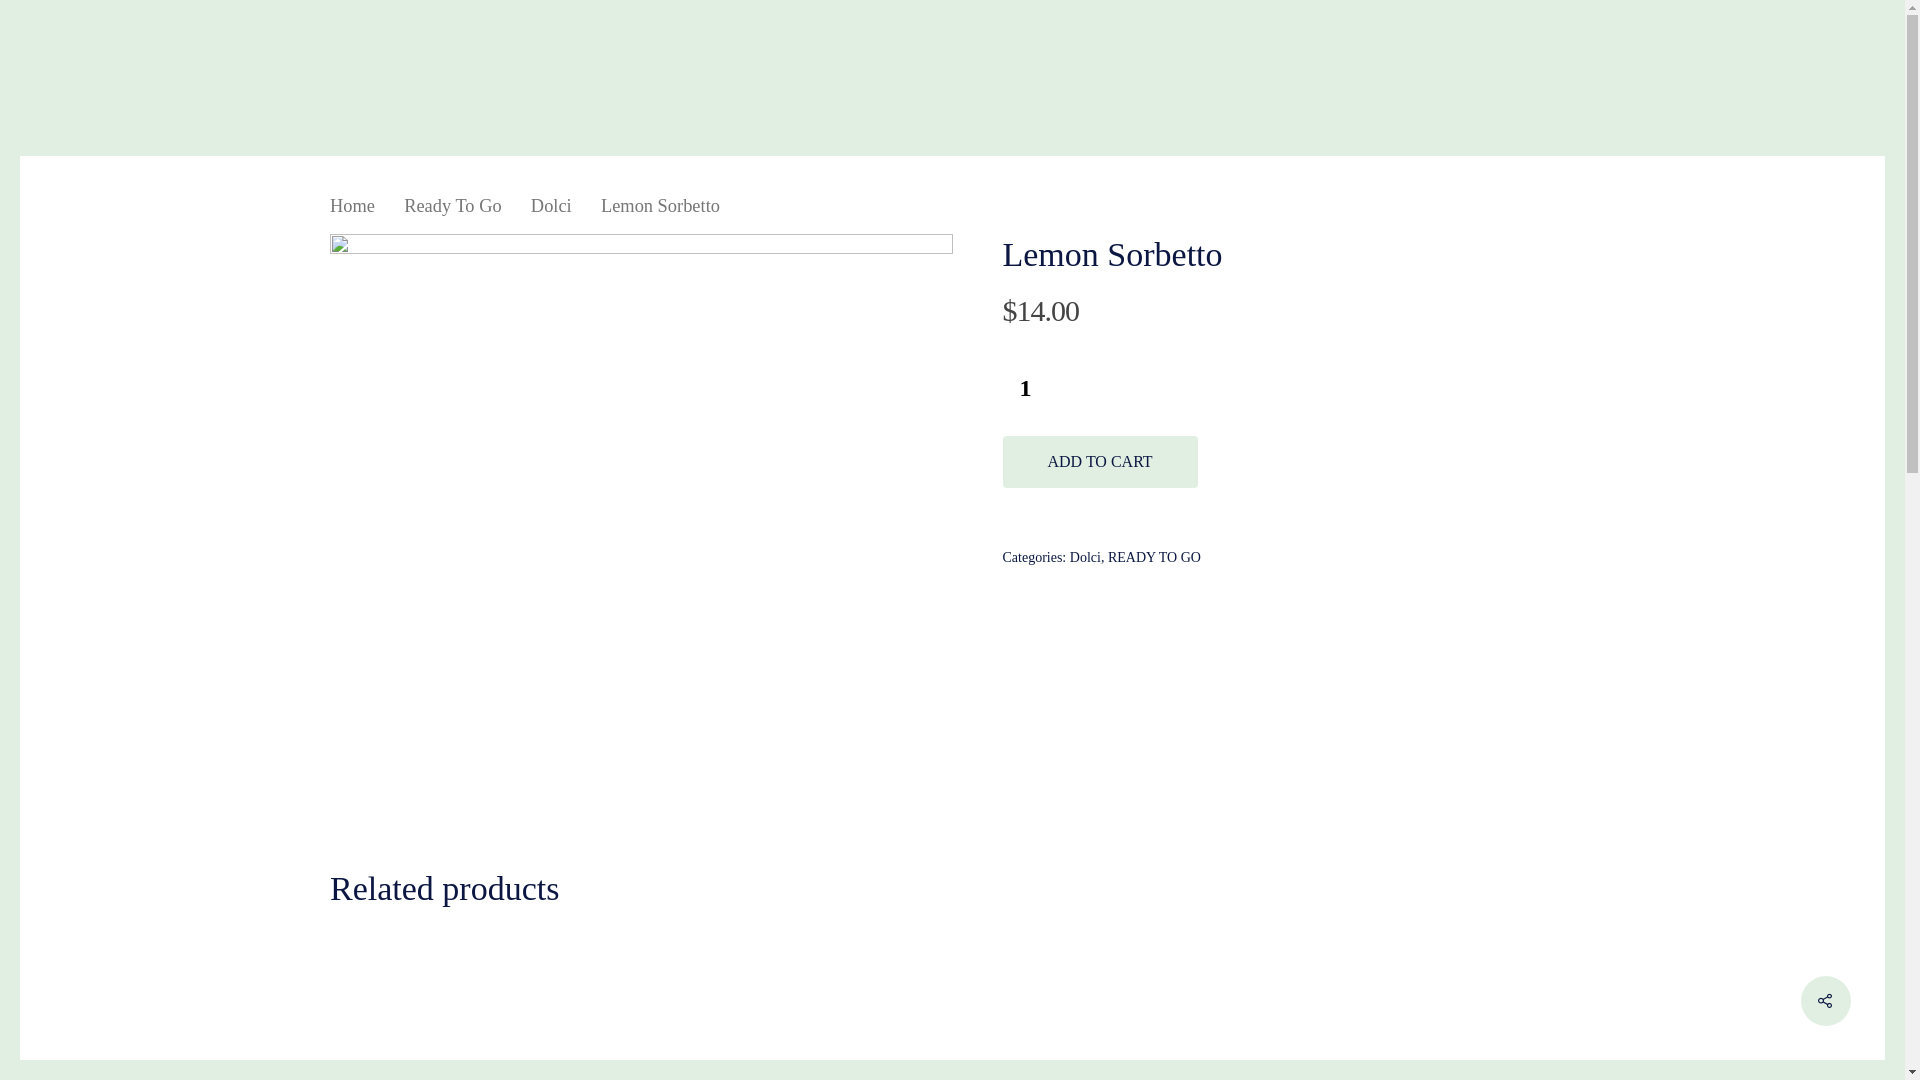 The height and width of the screenshot is (1080, 1920). What do you see at coordinates (990, 810) in the screenshot?
I see `Lunch` at bounding box center [990, 810].